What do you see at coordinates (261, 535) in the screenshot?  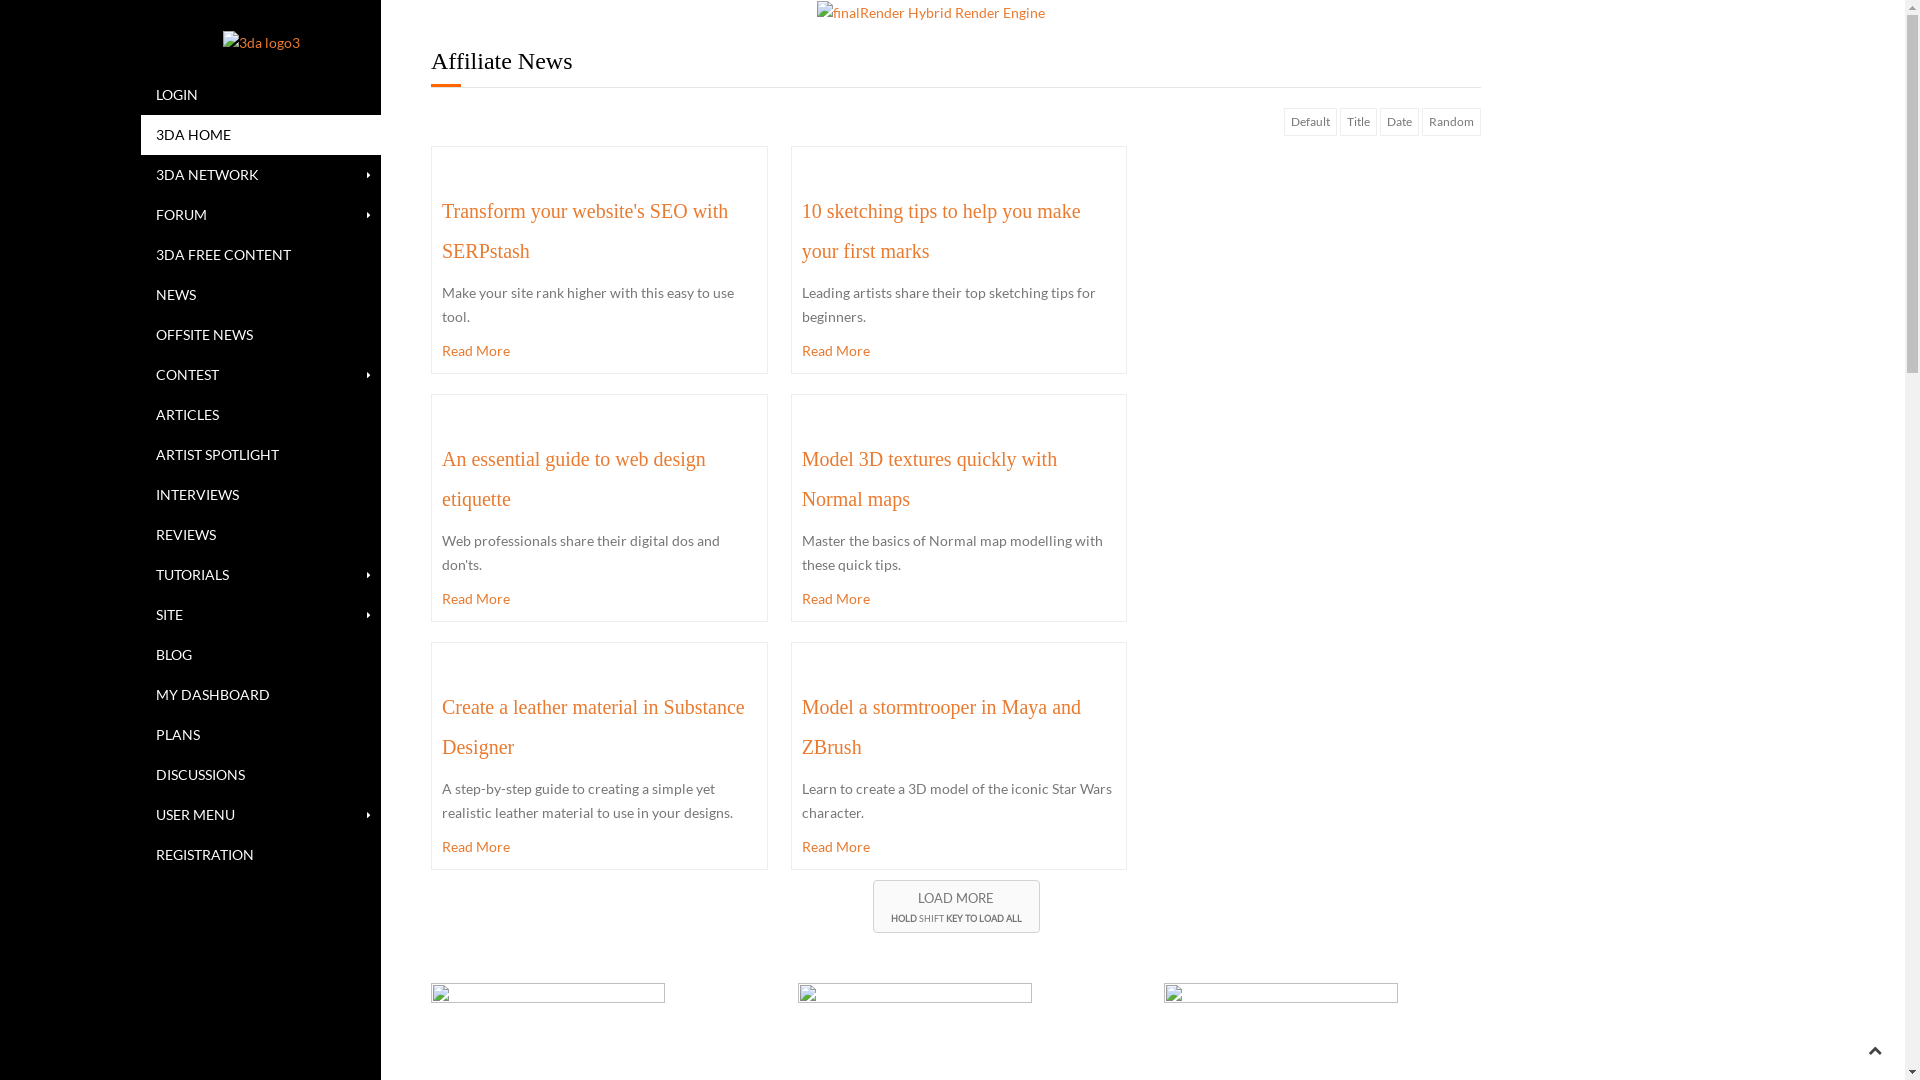 I see `REVIEWS` at bounding box center [261, 535].